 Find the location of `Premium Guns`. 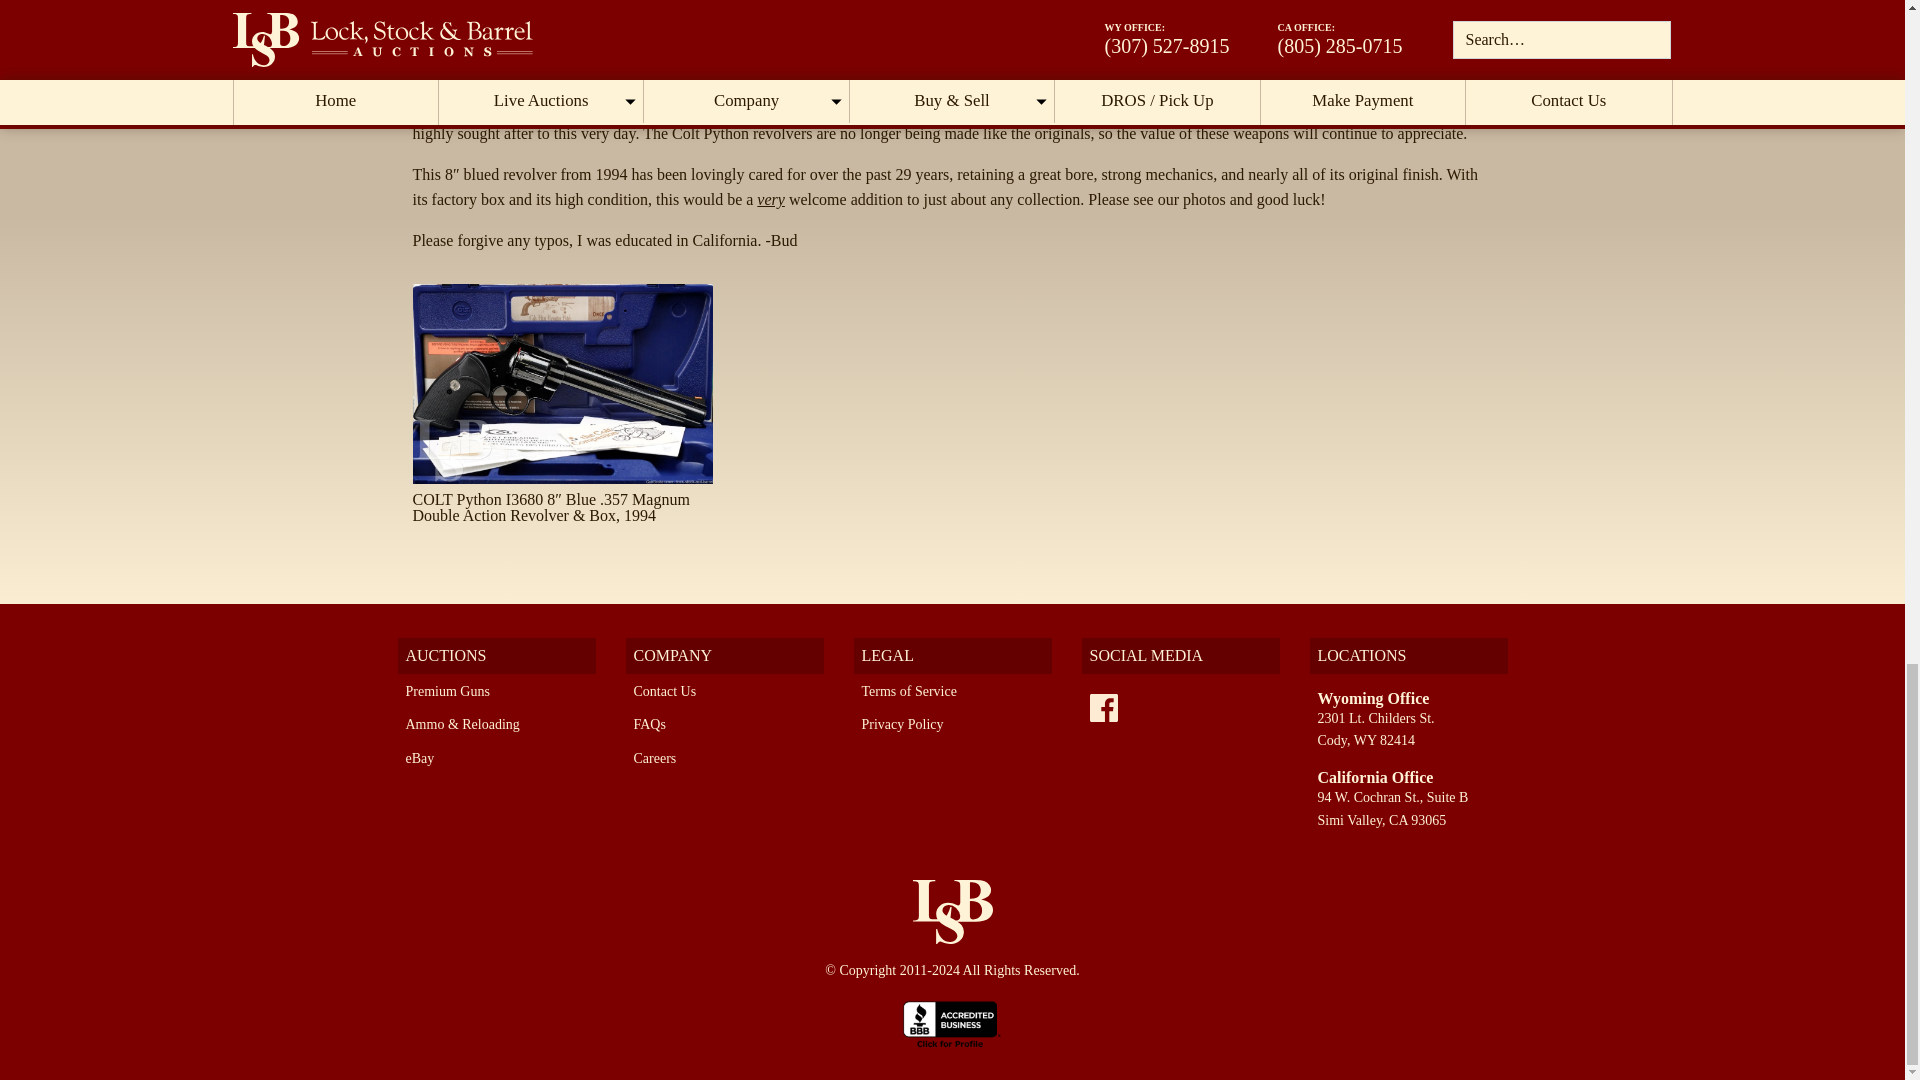

Premium Guns is located at coordinates (447, 690).